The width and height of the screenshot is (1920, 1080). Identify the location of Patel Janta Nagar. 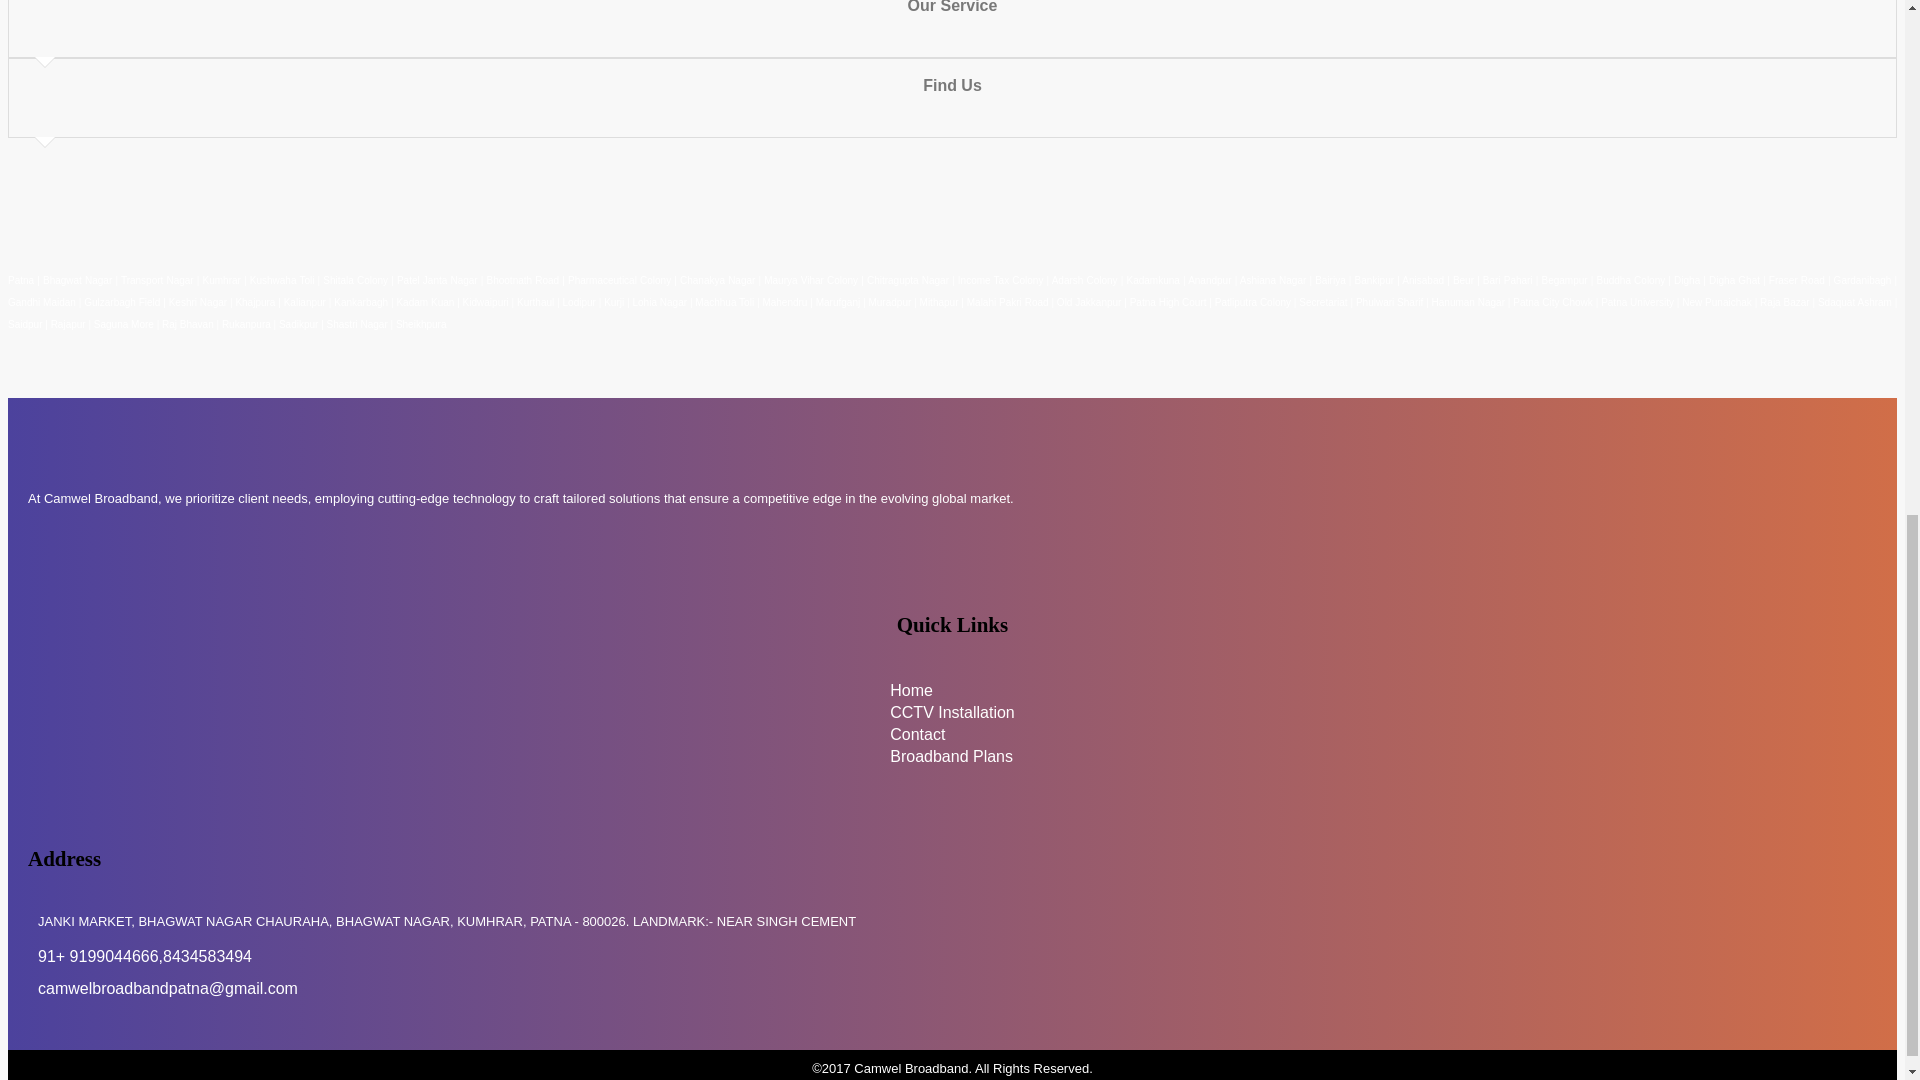
(438, 280).